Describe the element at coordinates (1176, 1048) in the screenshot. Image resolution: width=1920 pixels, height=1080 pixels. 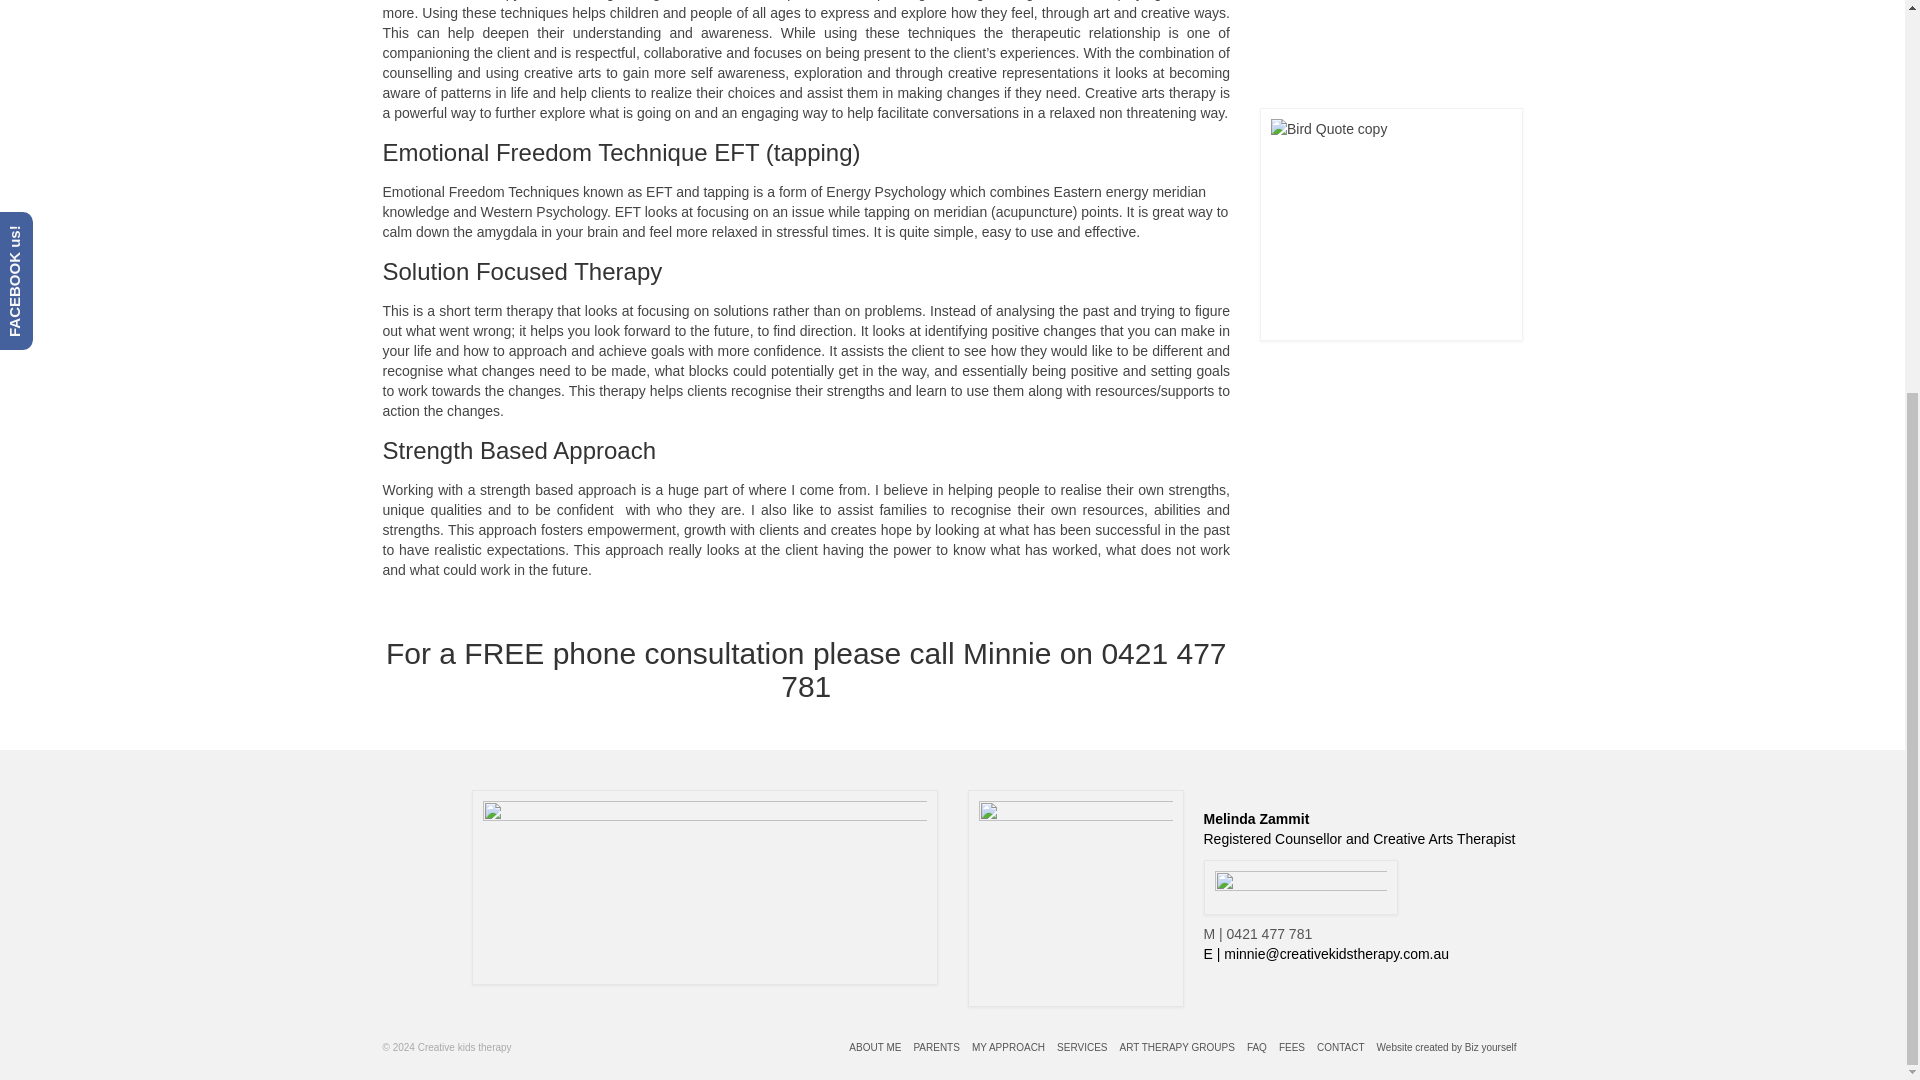
I see `ART THERAPY GROUPS` at that location.